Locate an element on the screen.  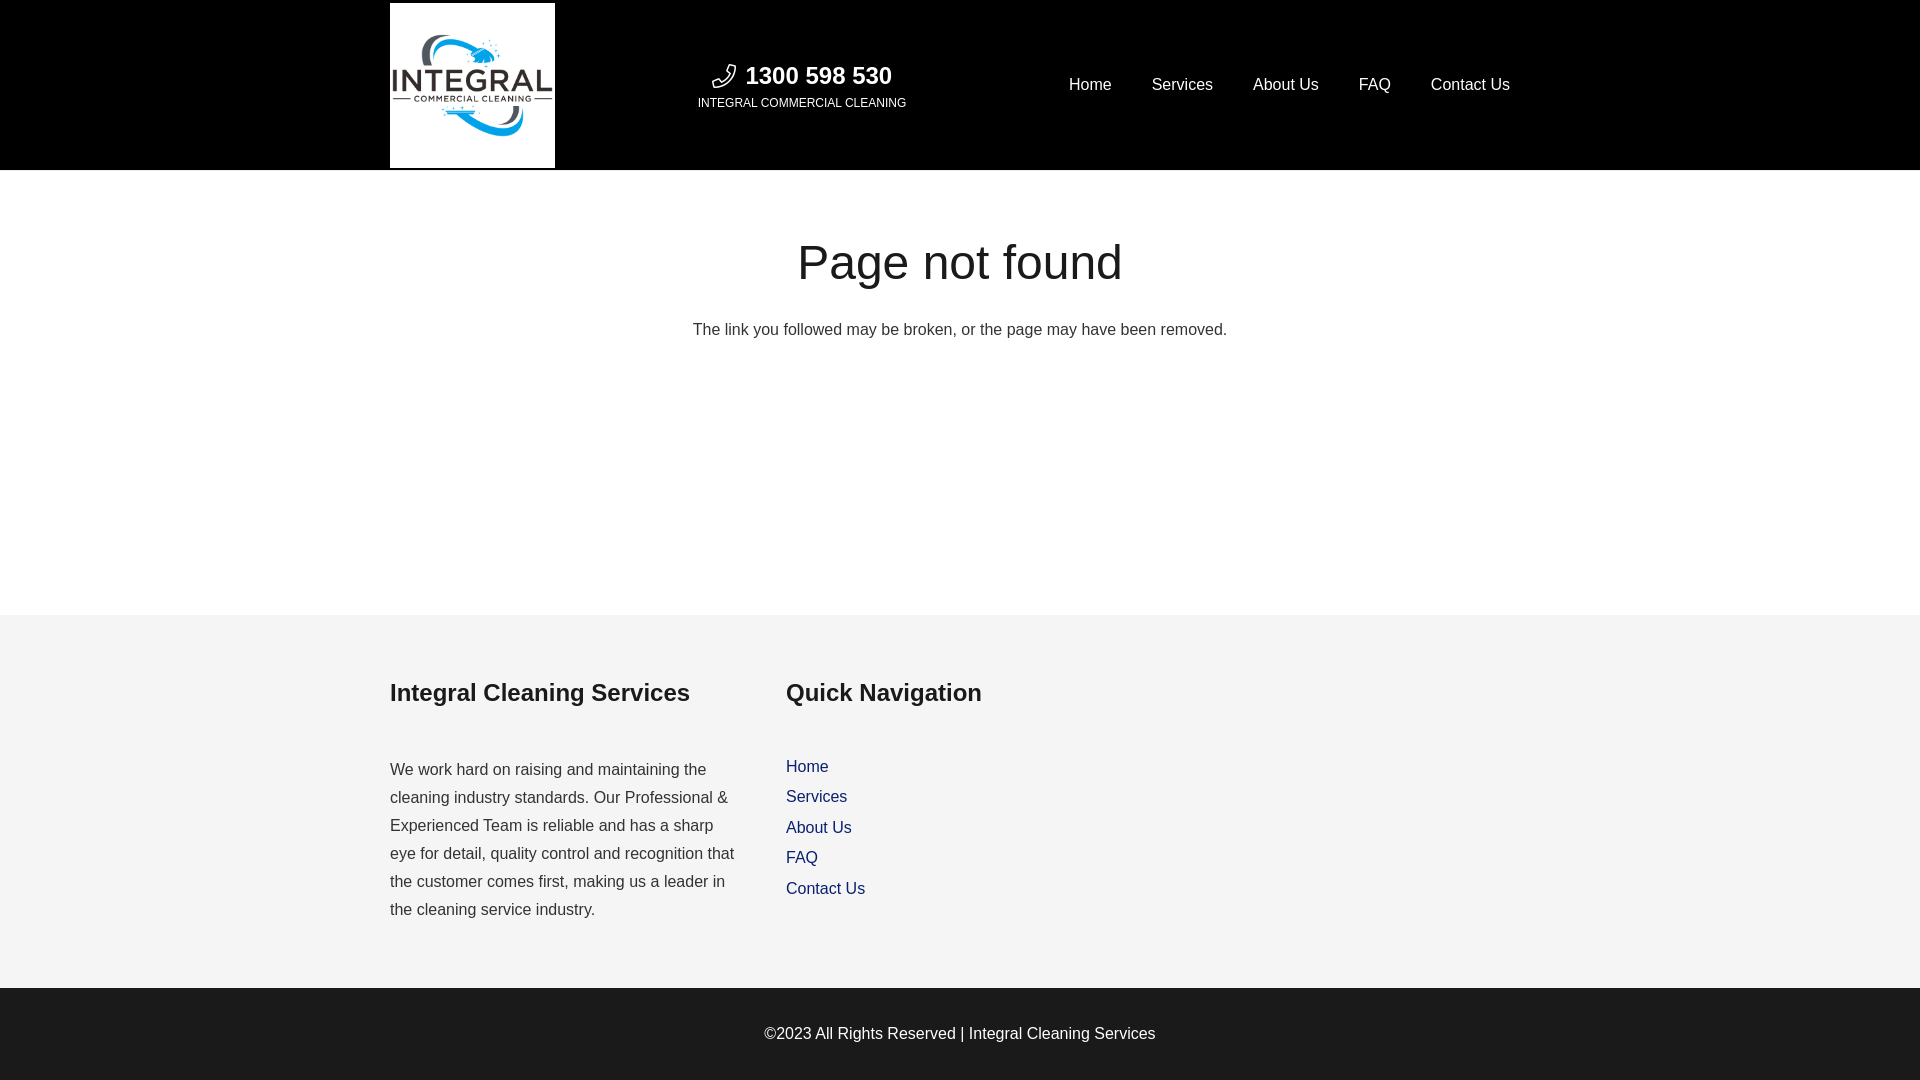
About Us is located at coordinates (819, 828).